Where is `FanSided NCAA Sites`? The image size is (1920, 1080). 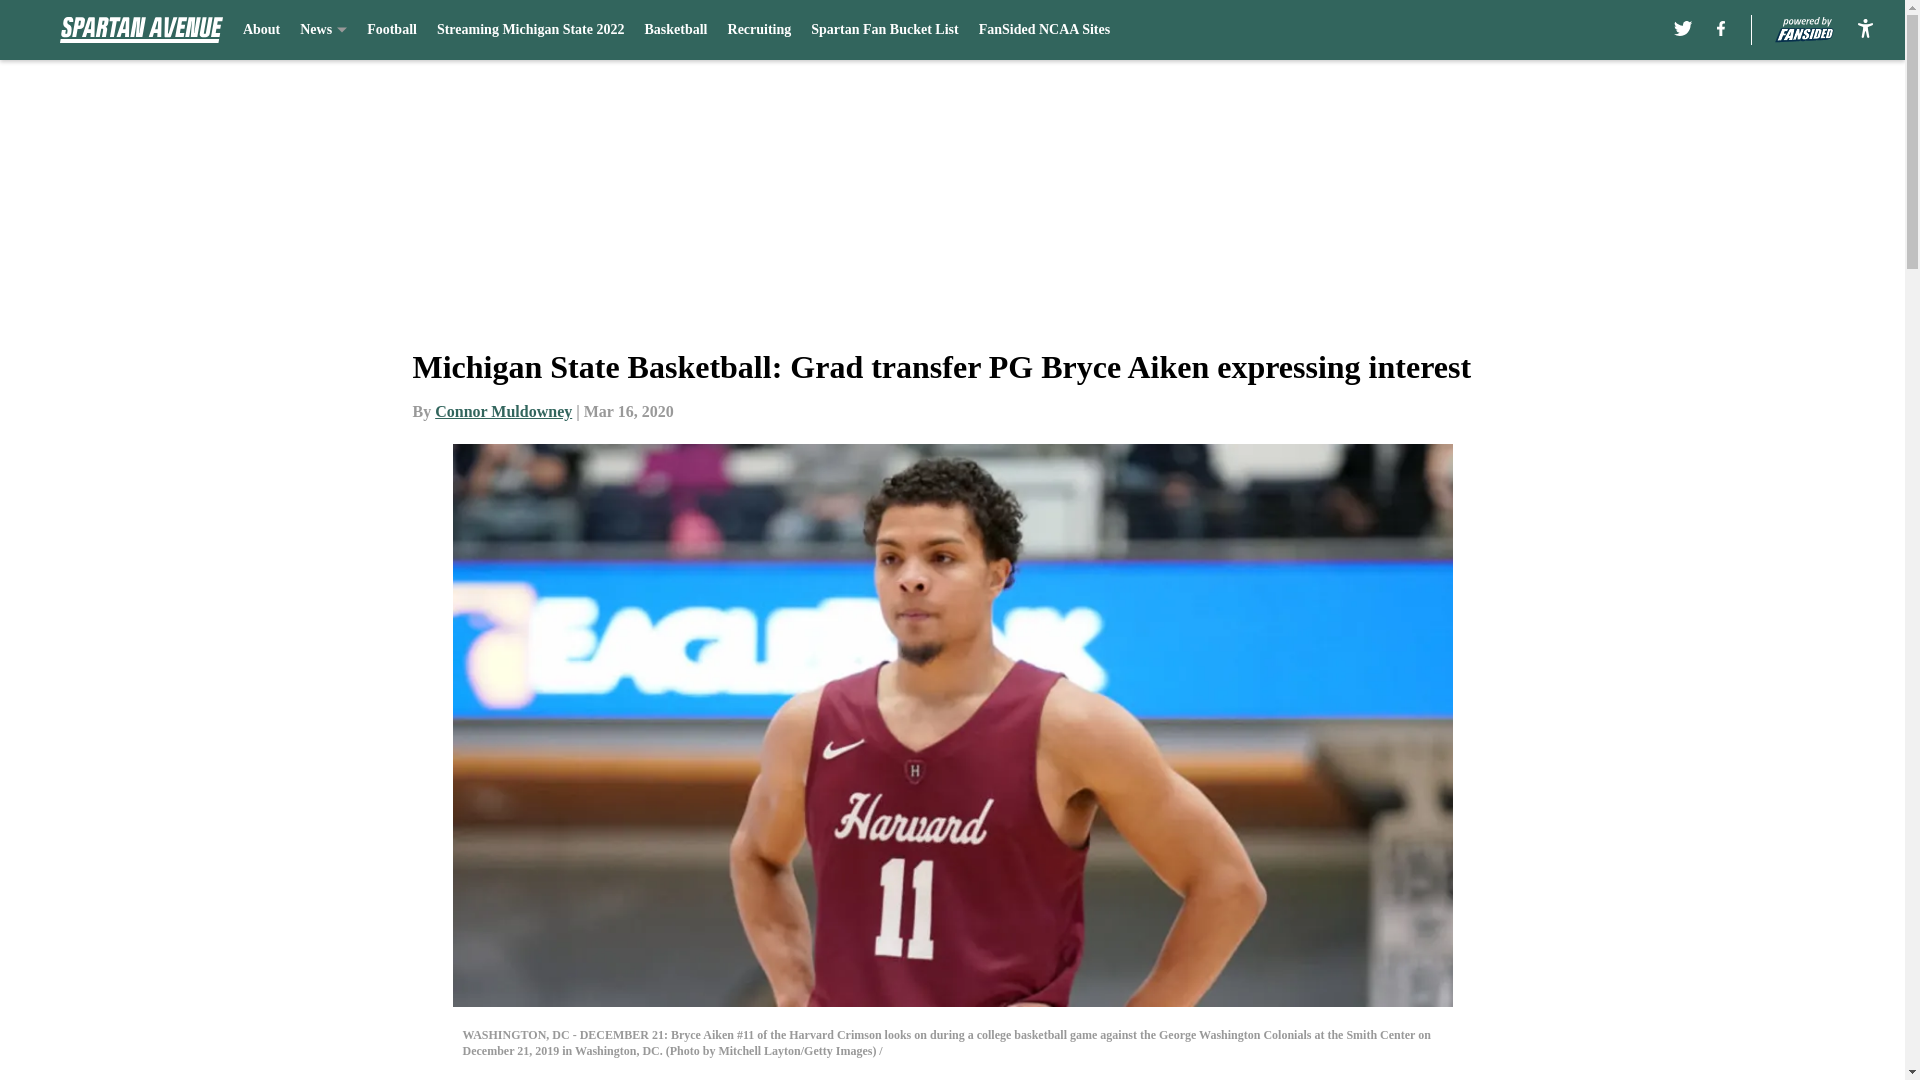
FanSided NCAA Sites is located at coordinates (1044, 30).